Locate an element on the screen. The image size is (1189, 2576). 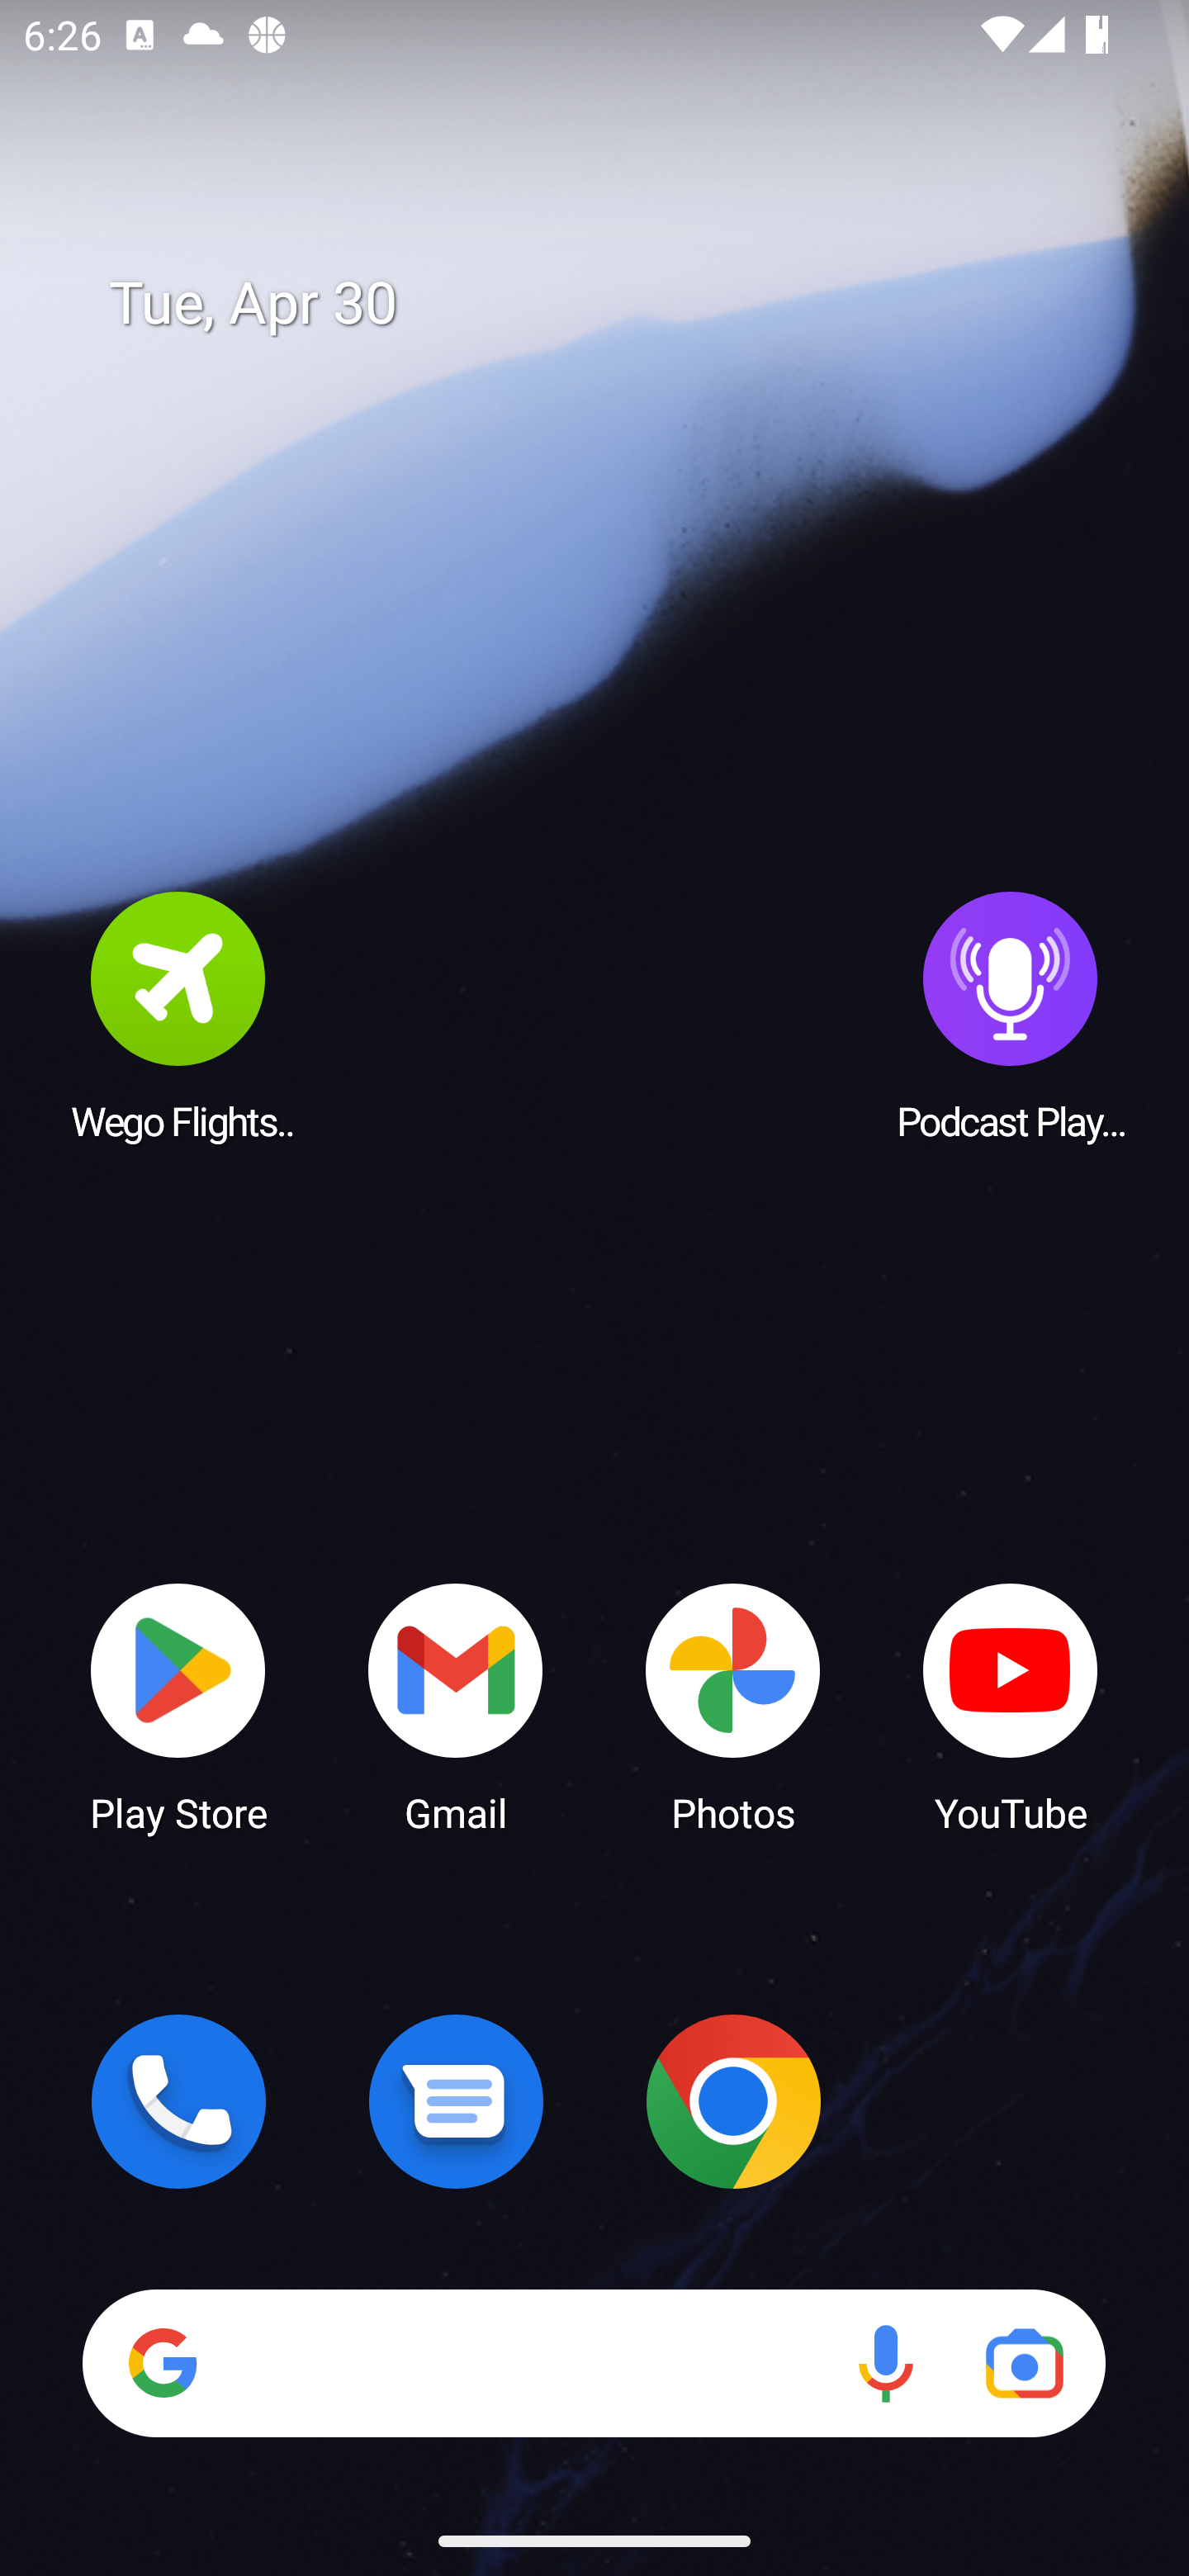
Voice search is located at coordinates (885, 2363).